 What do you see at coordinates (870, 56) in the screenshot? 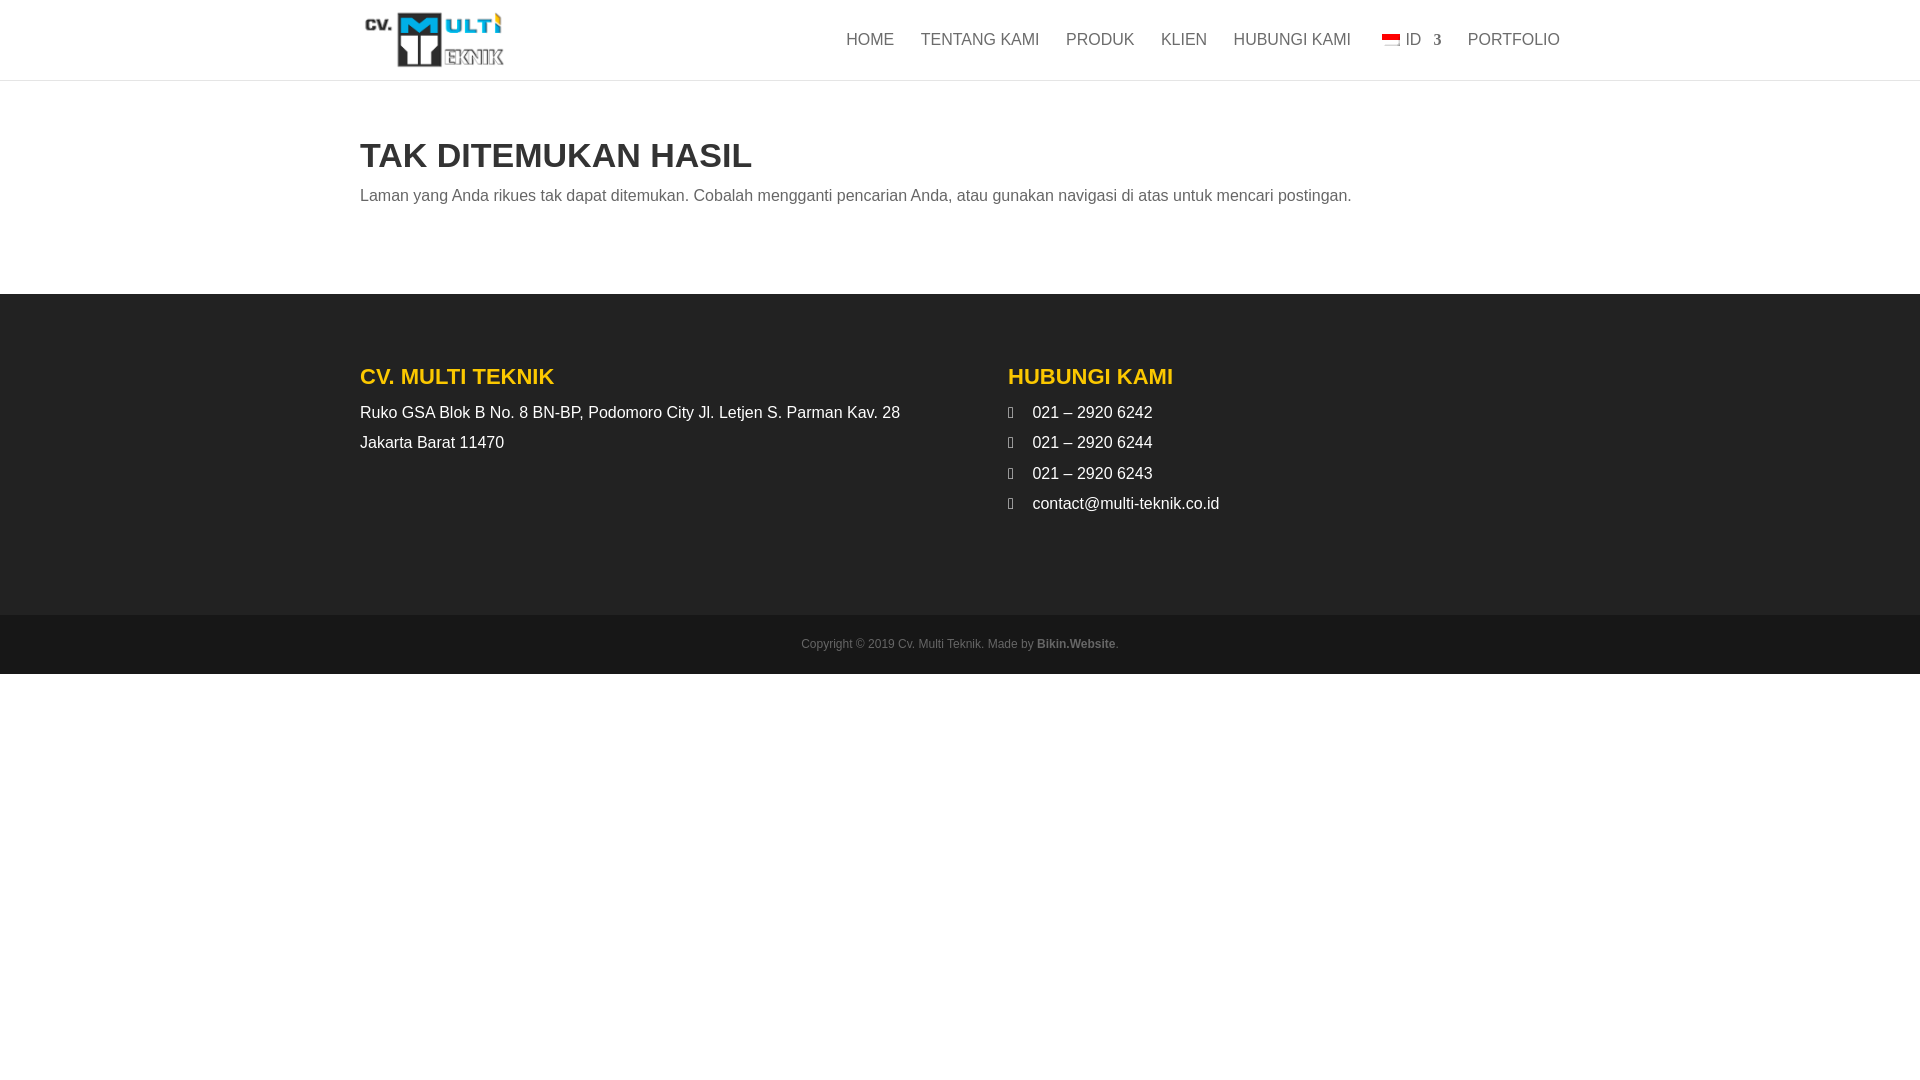
I see `HOME` at bounding box center [870, 56].